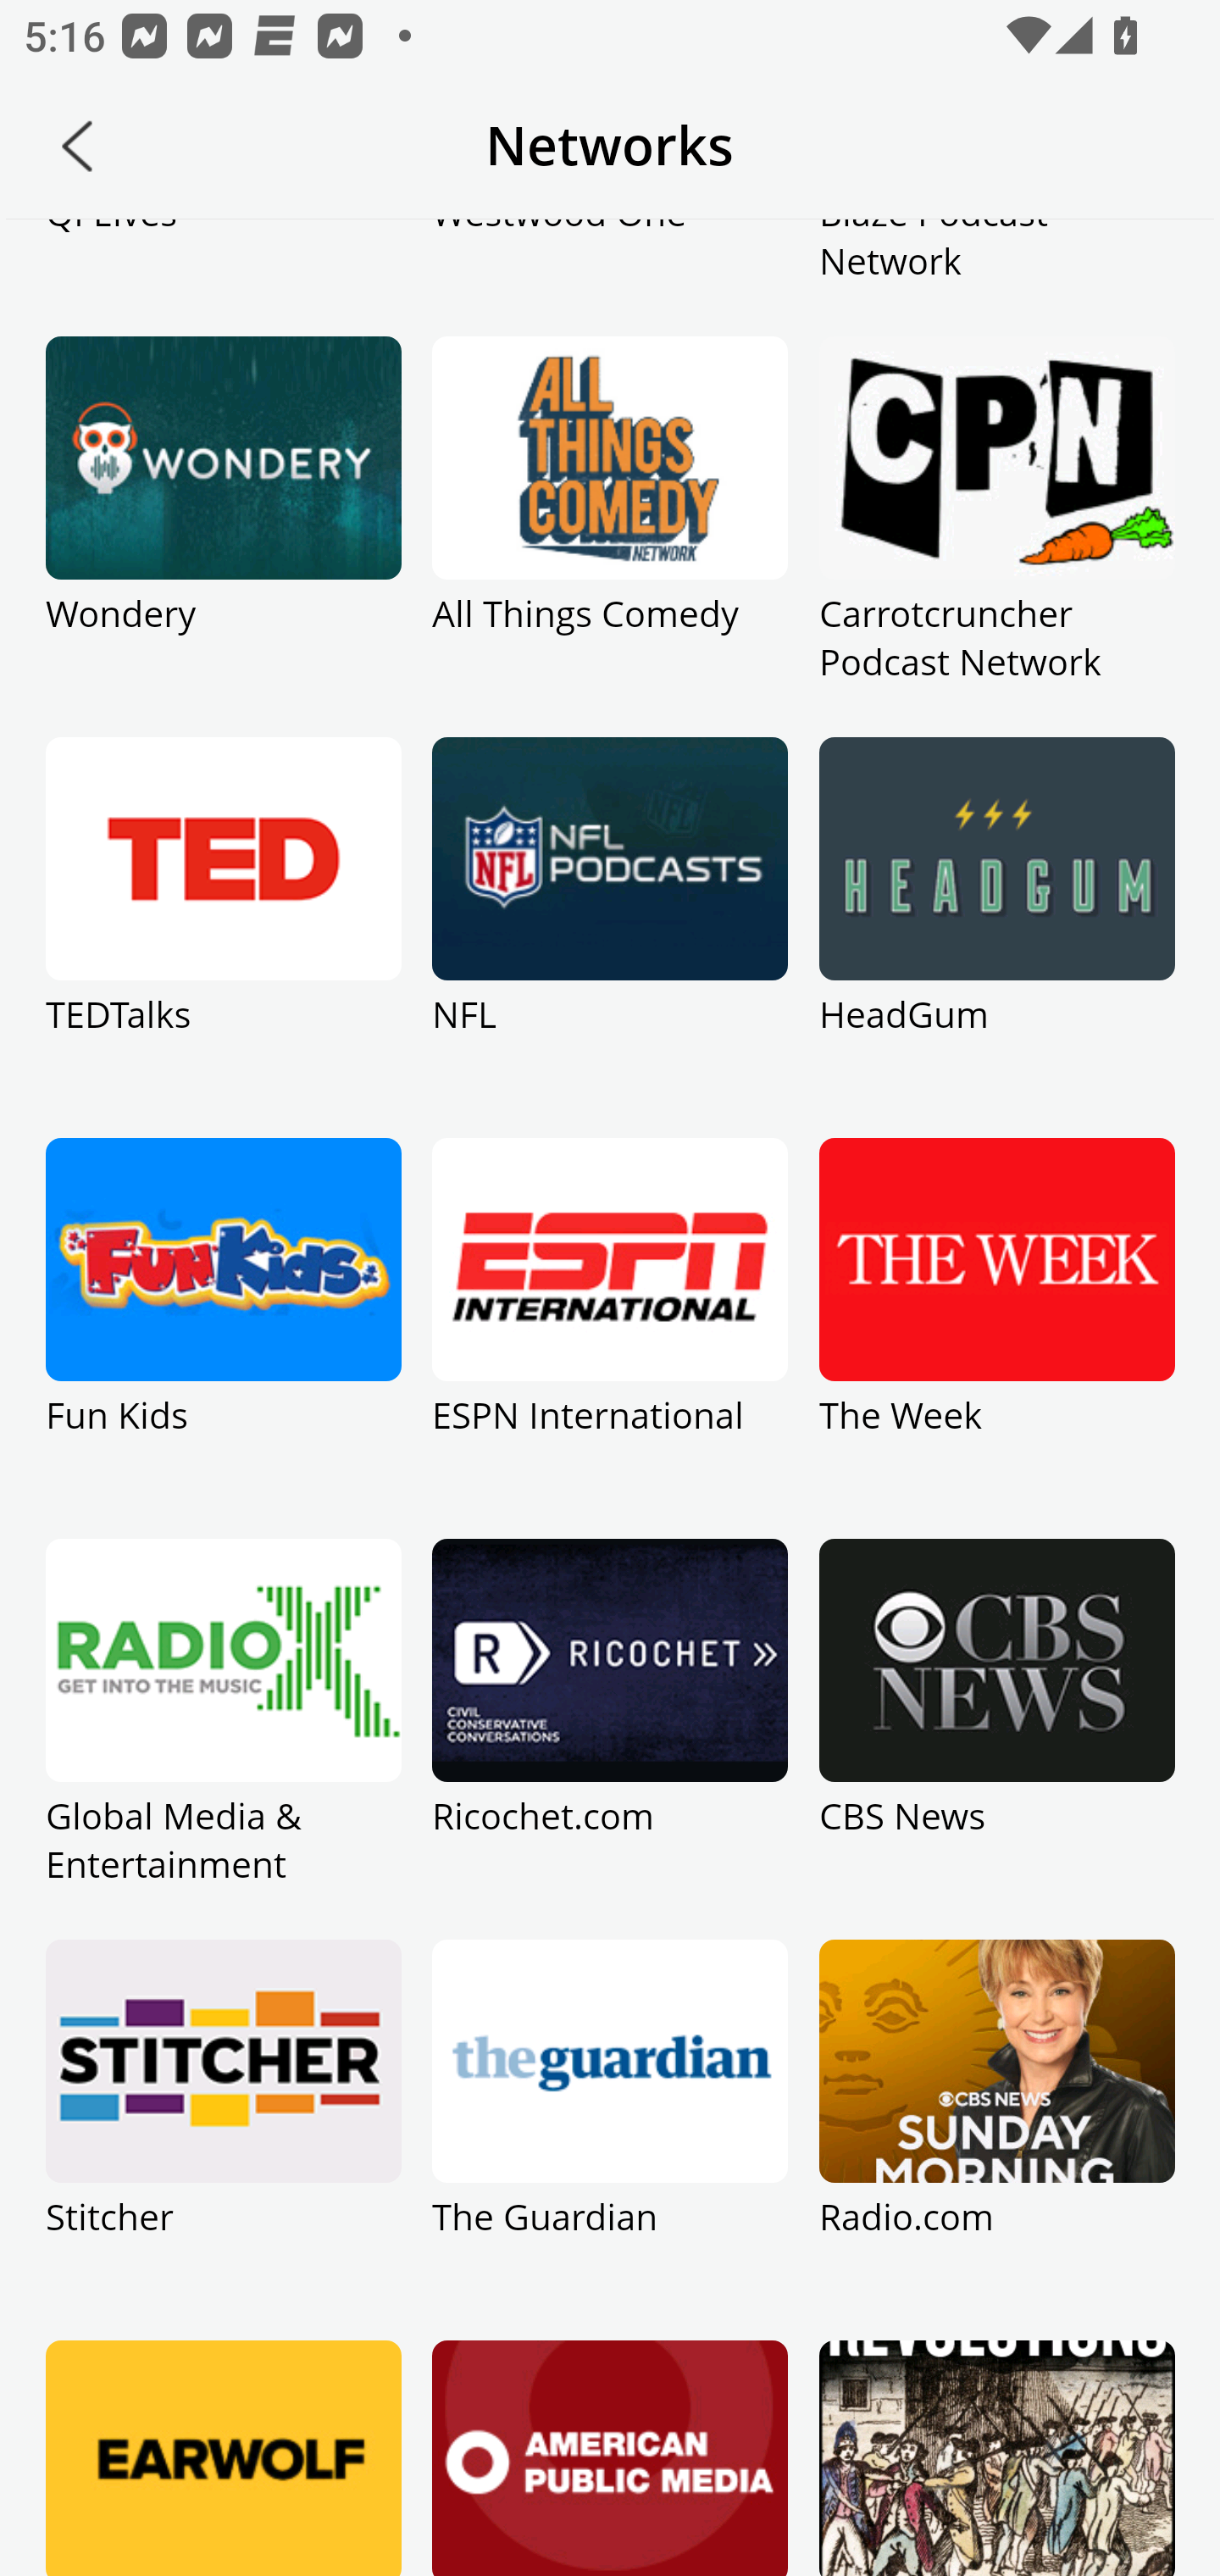 This screenshot has height=2576, width=1220. I want to click on Stitcher, so click(223, 2140).